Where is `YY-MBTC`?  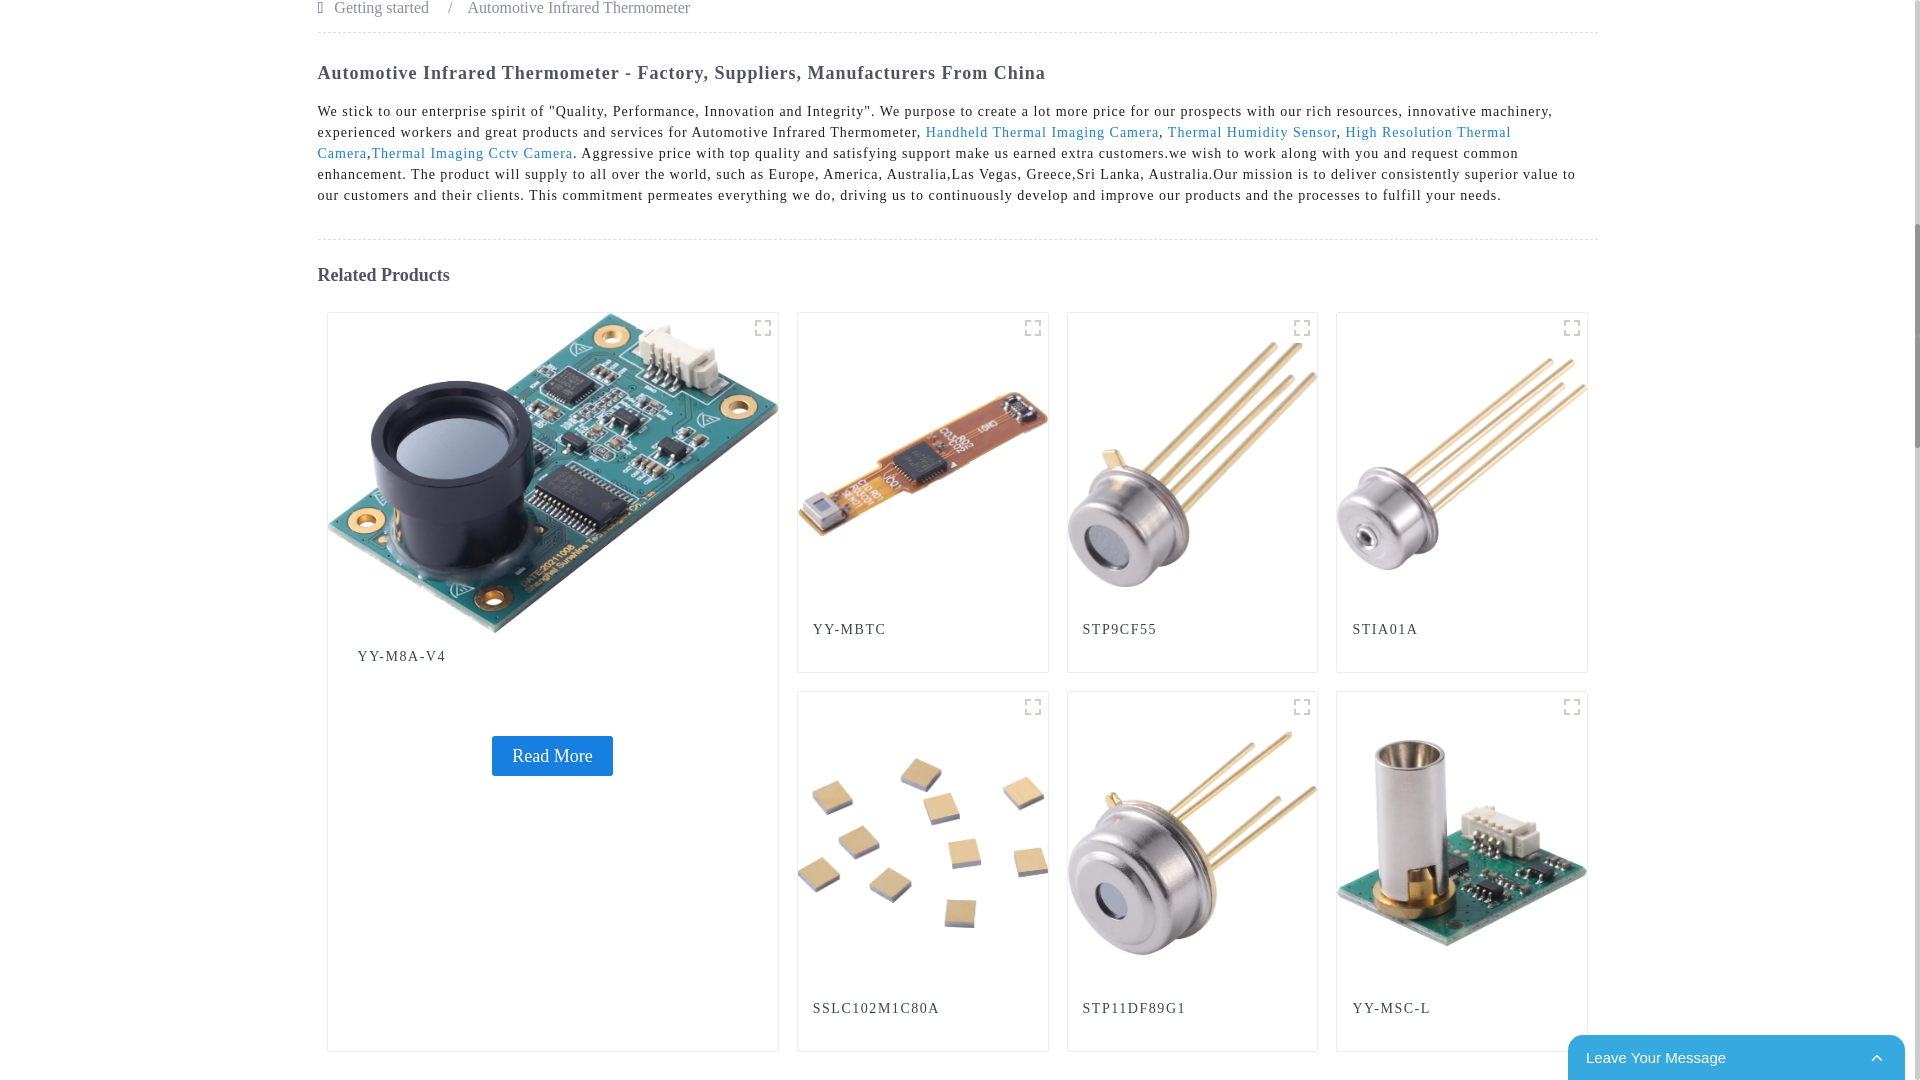
YY-MBTC is located at coordinates (923, 462).